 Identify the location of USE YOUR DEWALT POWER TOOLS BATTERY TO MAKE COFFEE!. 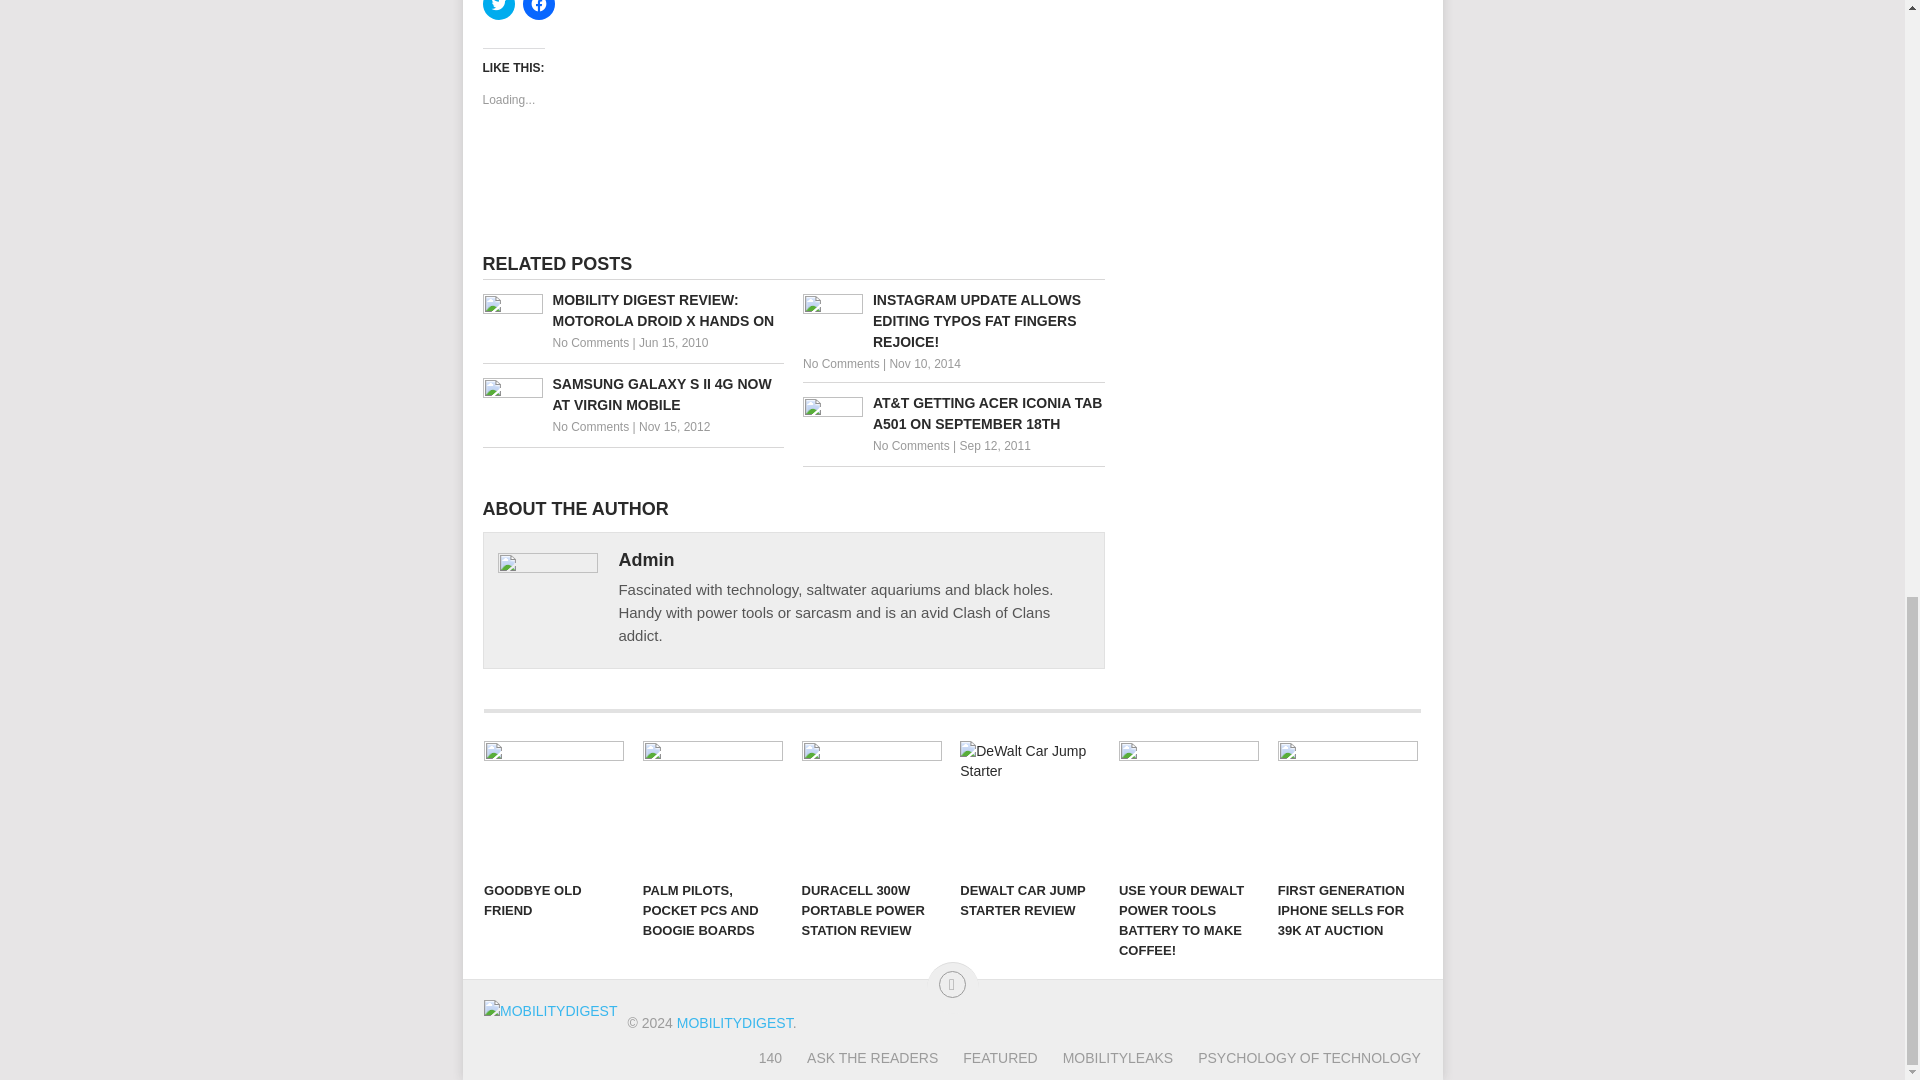
(1189, 805).